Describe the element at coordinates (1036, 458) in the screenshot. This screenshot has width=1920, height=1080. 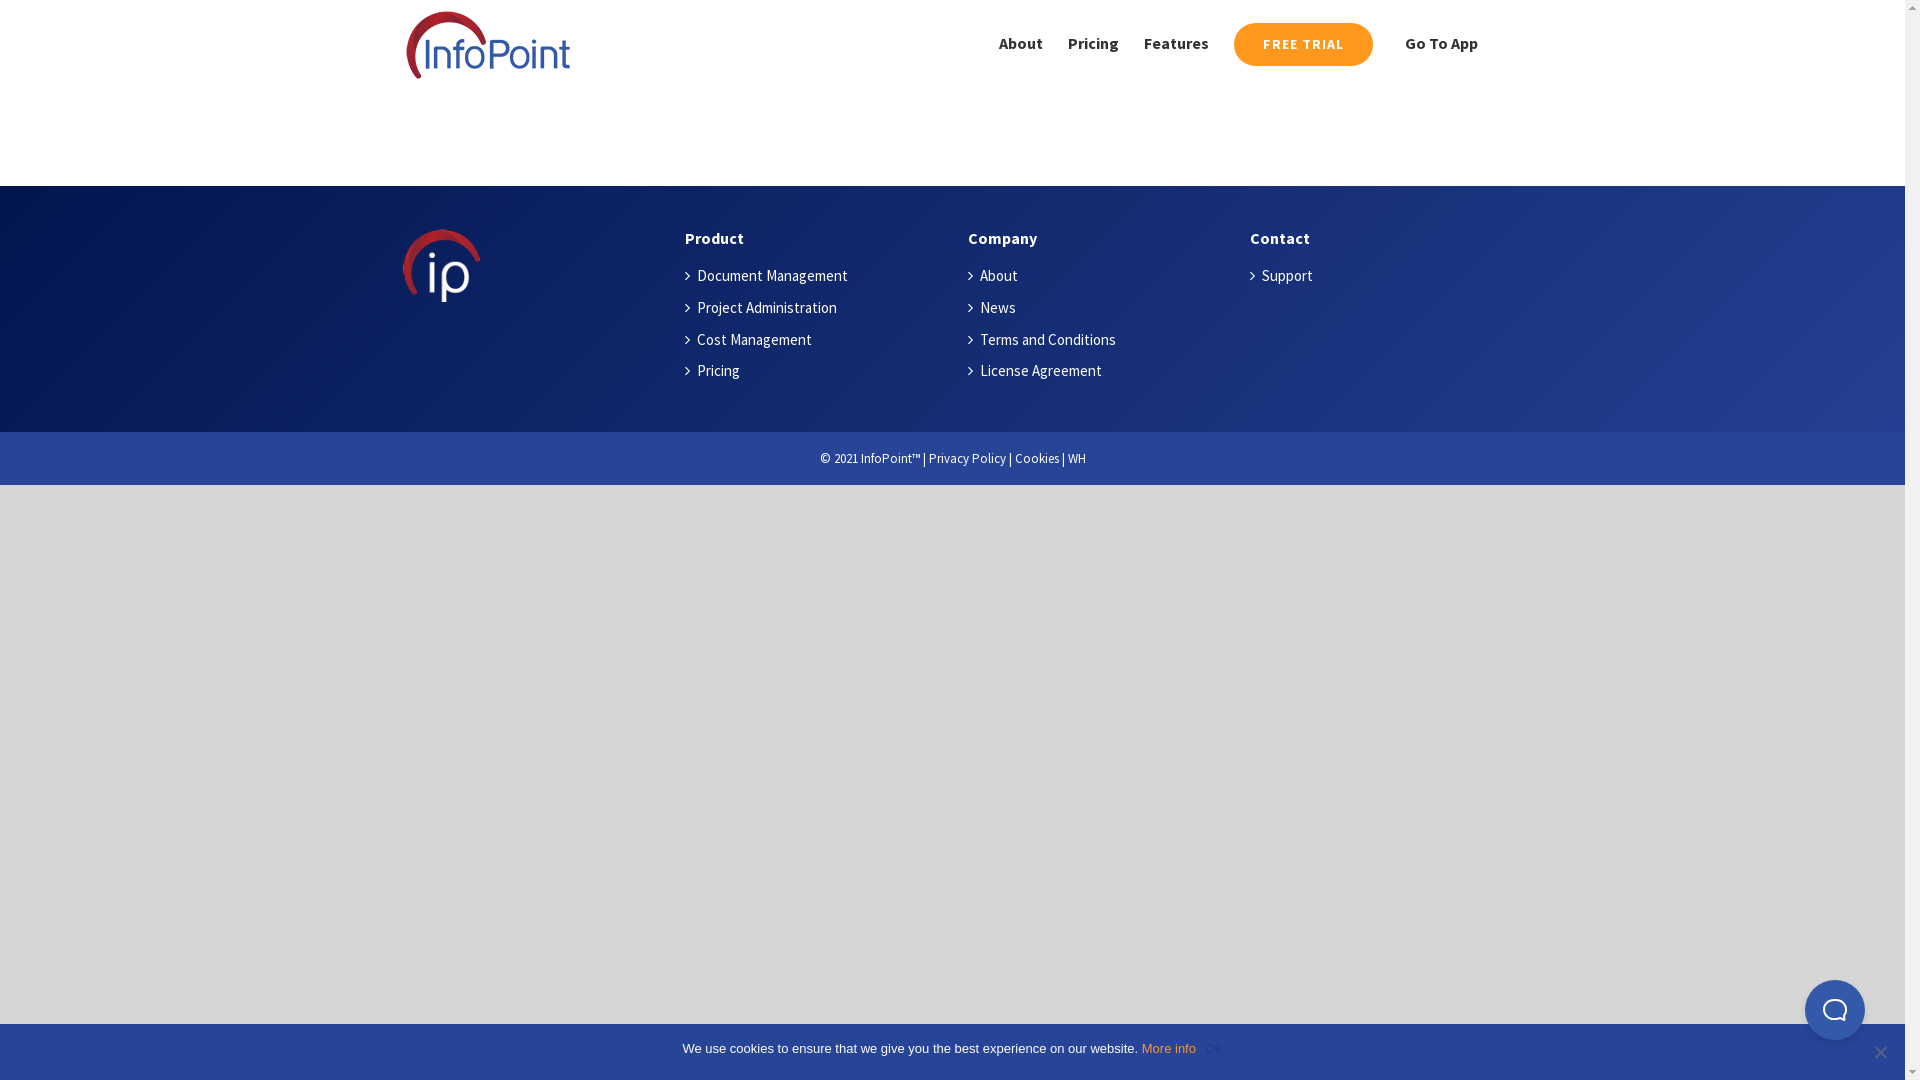
I see `Cookies` at that location.